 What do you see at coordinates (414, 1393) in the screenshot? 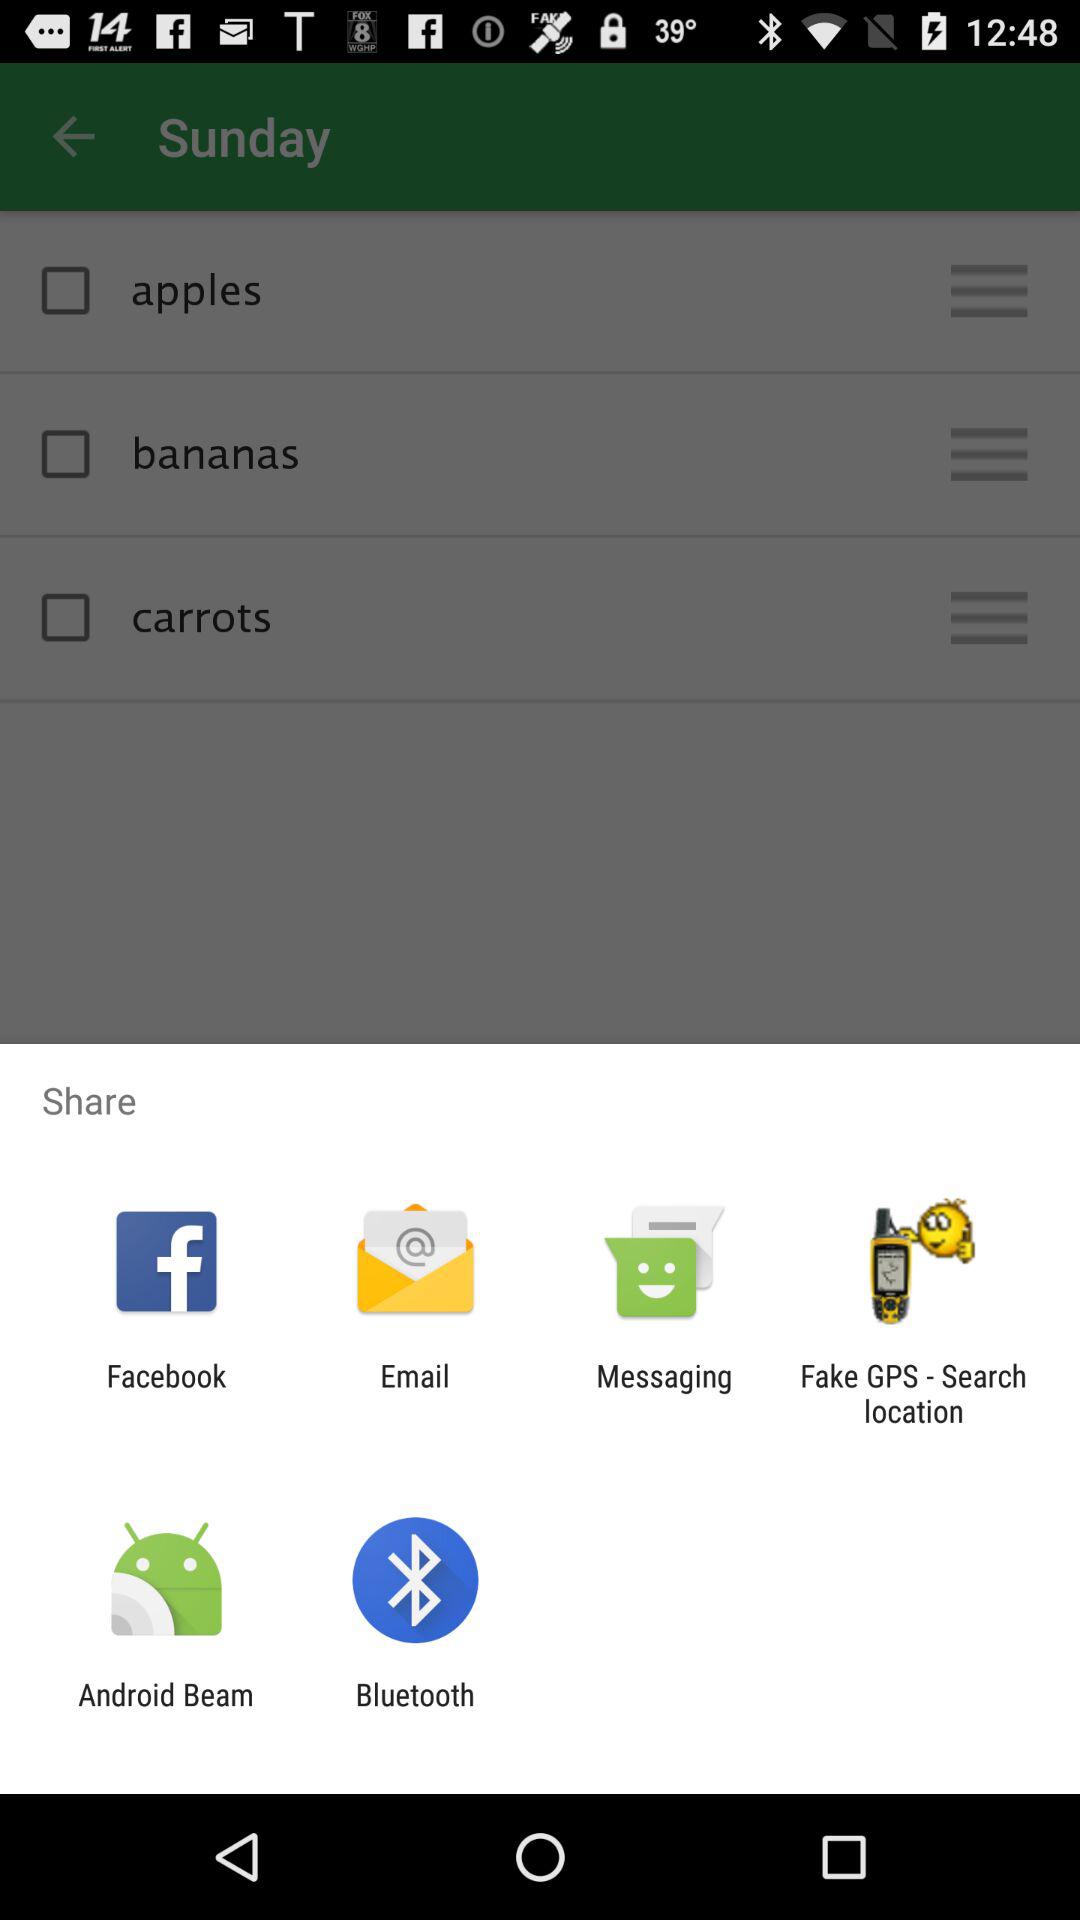
I see `scroll to the email item` at bounding box center [414, 1393].